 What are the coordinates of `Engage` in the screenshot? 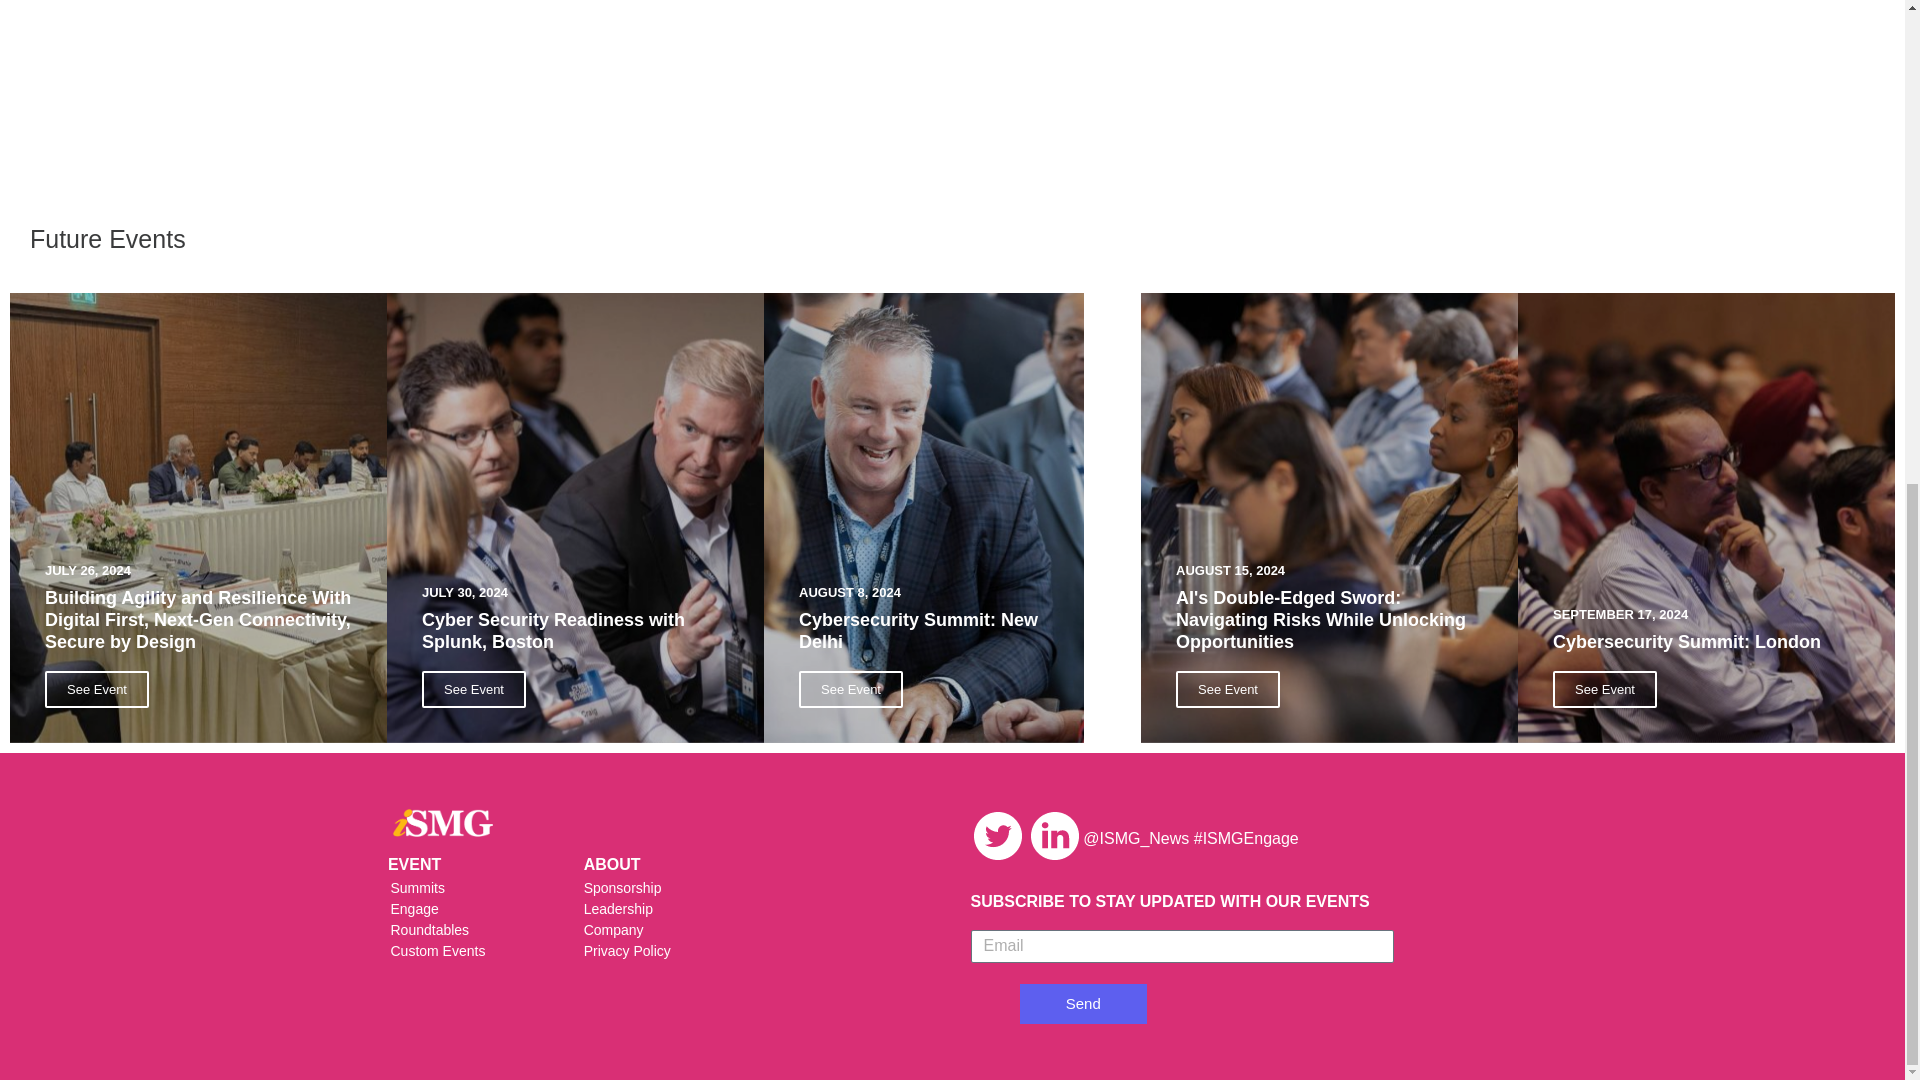 It's located at (466, 909).